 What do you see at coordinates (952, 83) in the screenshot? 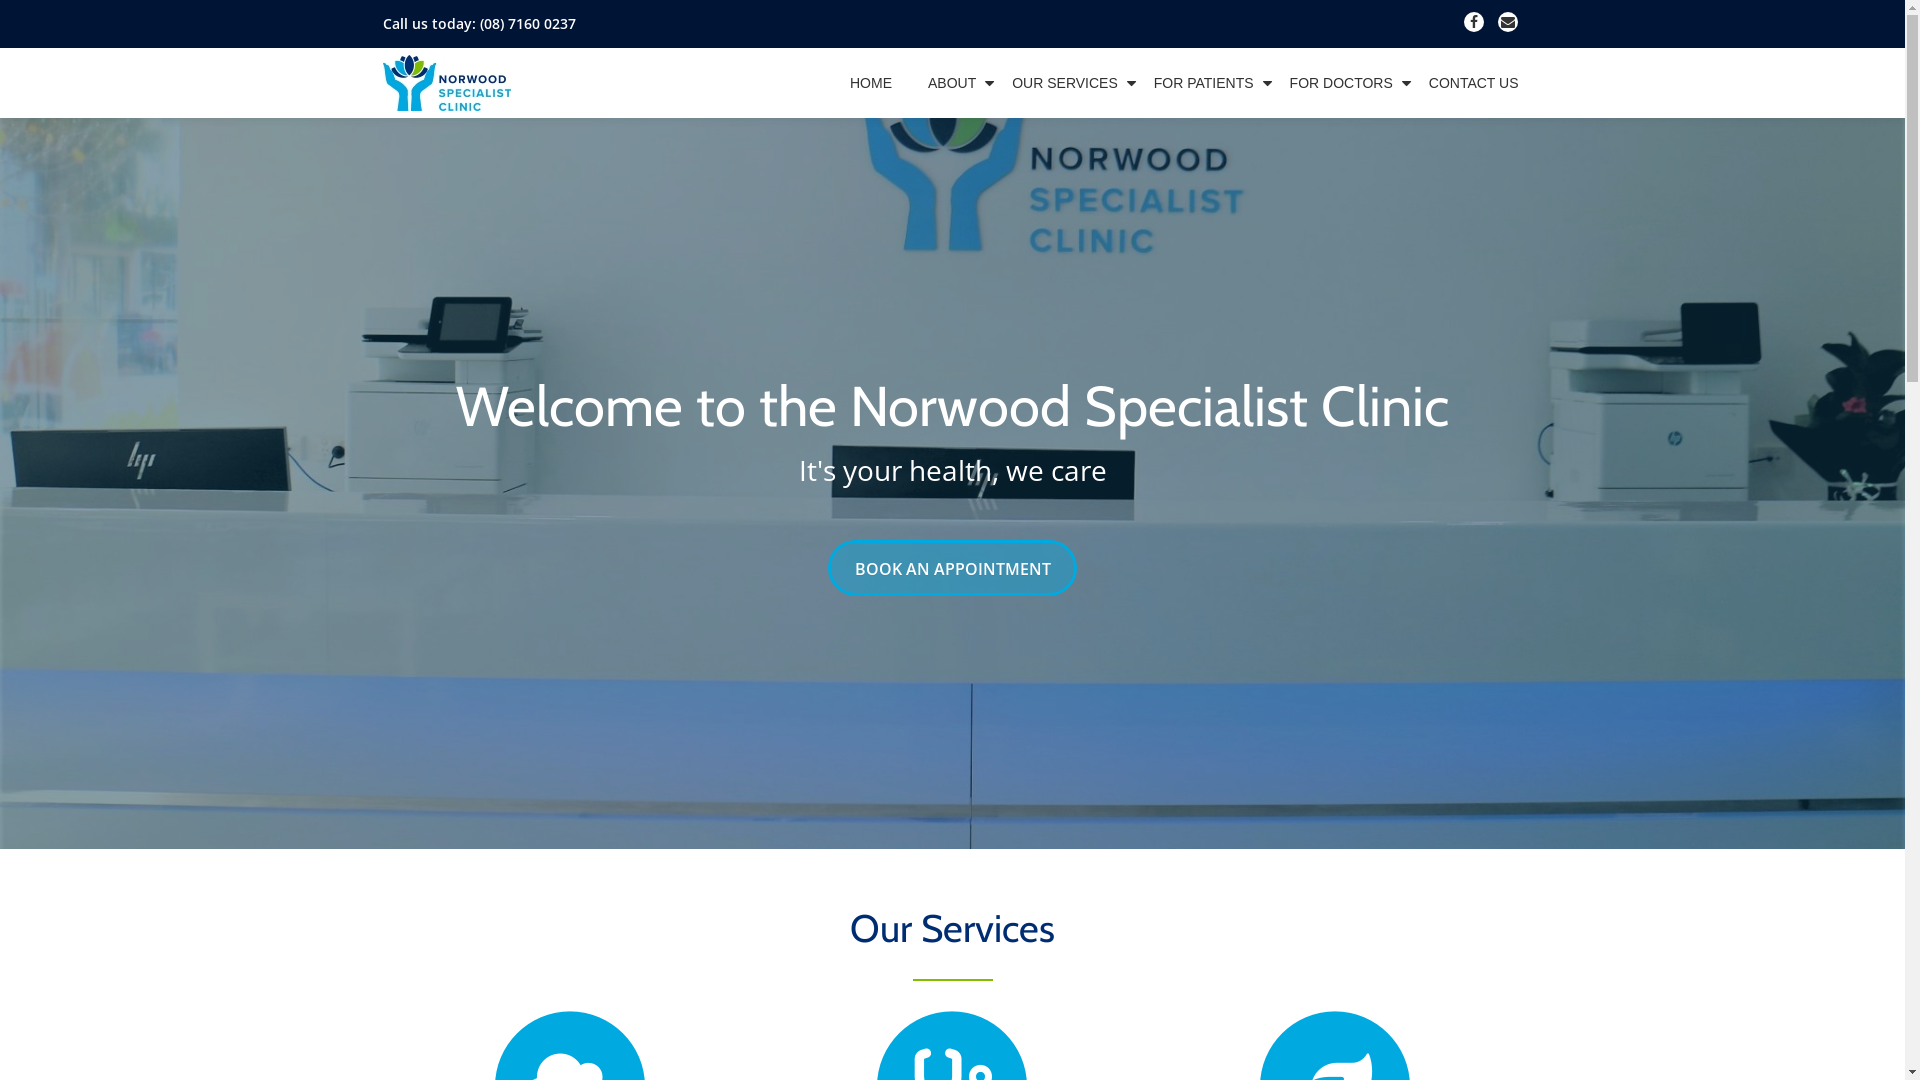
I see `ABOUT` at bounding box center [952, 83].